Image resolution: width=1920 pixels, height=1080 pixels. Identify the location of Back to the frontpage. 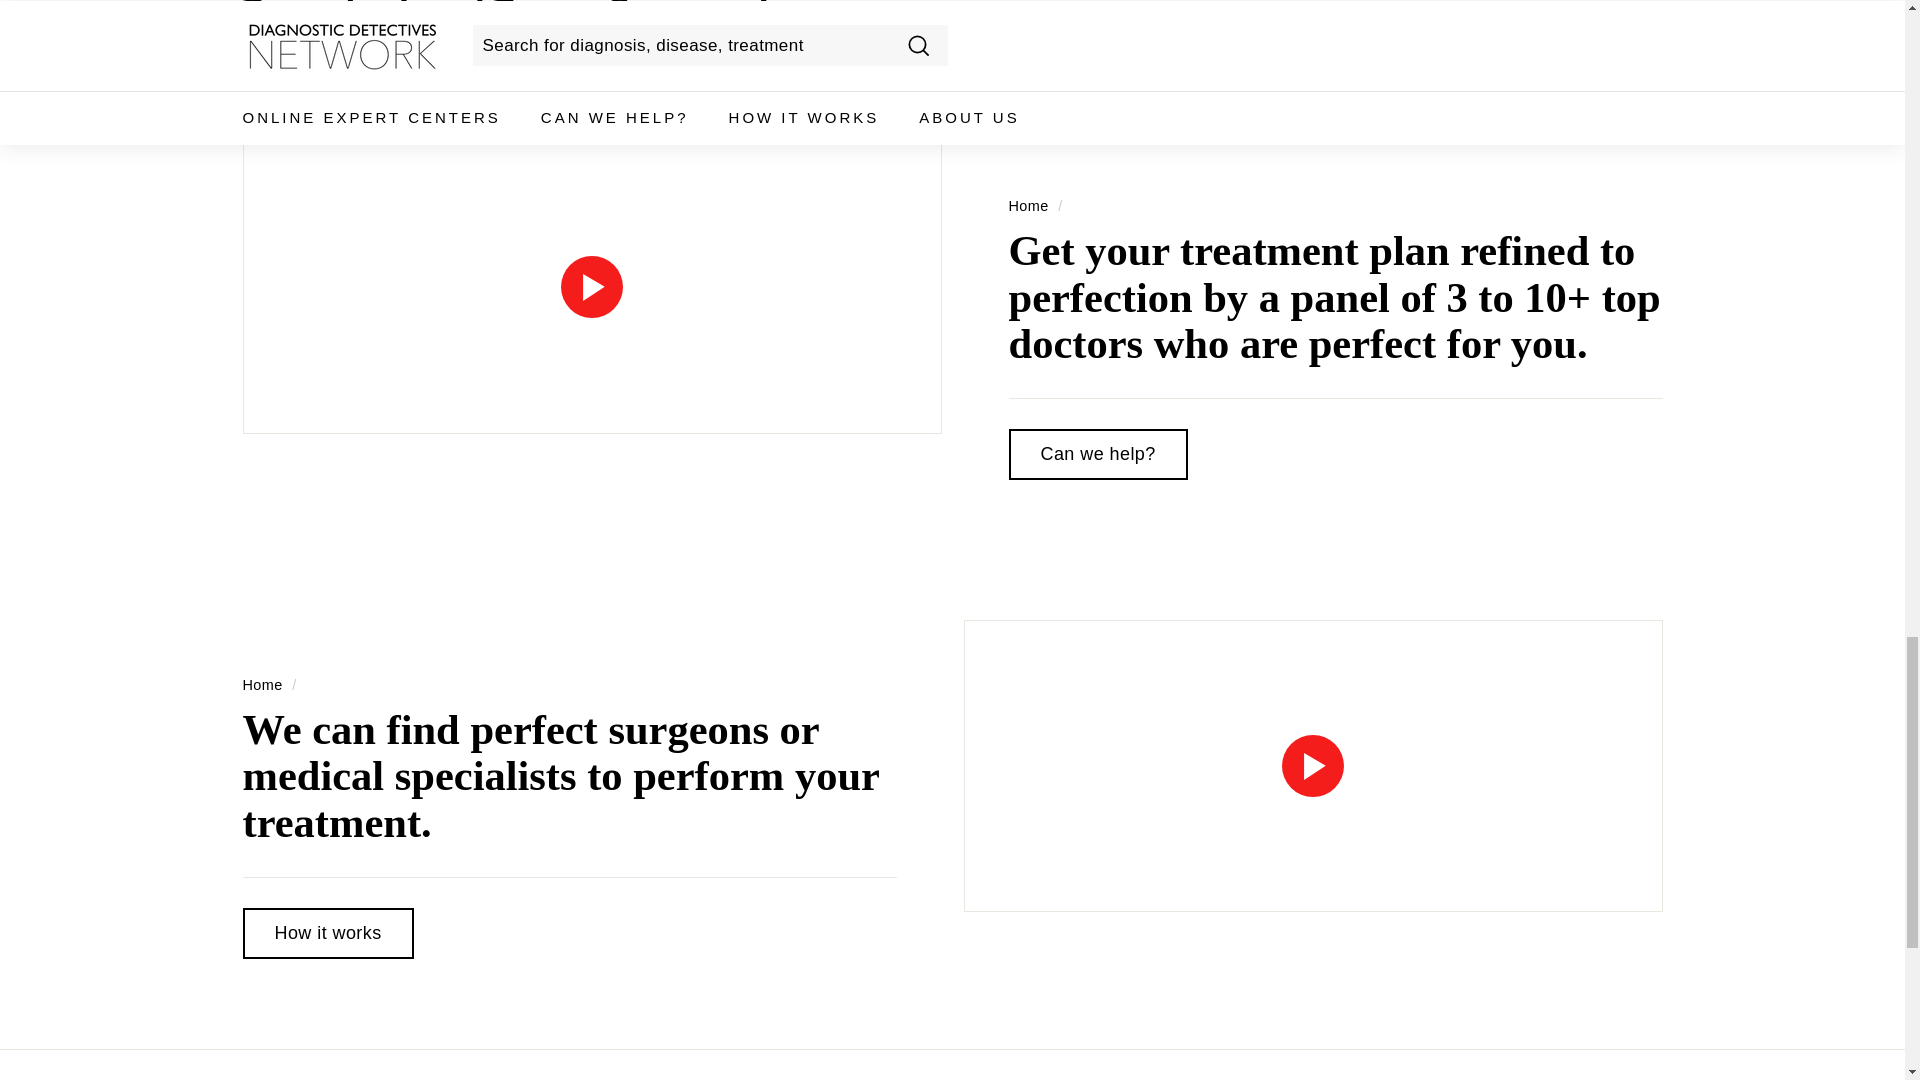
(262, 685).